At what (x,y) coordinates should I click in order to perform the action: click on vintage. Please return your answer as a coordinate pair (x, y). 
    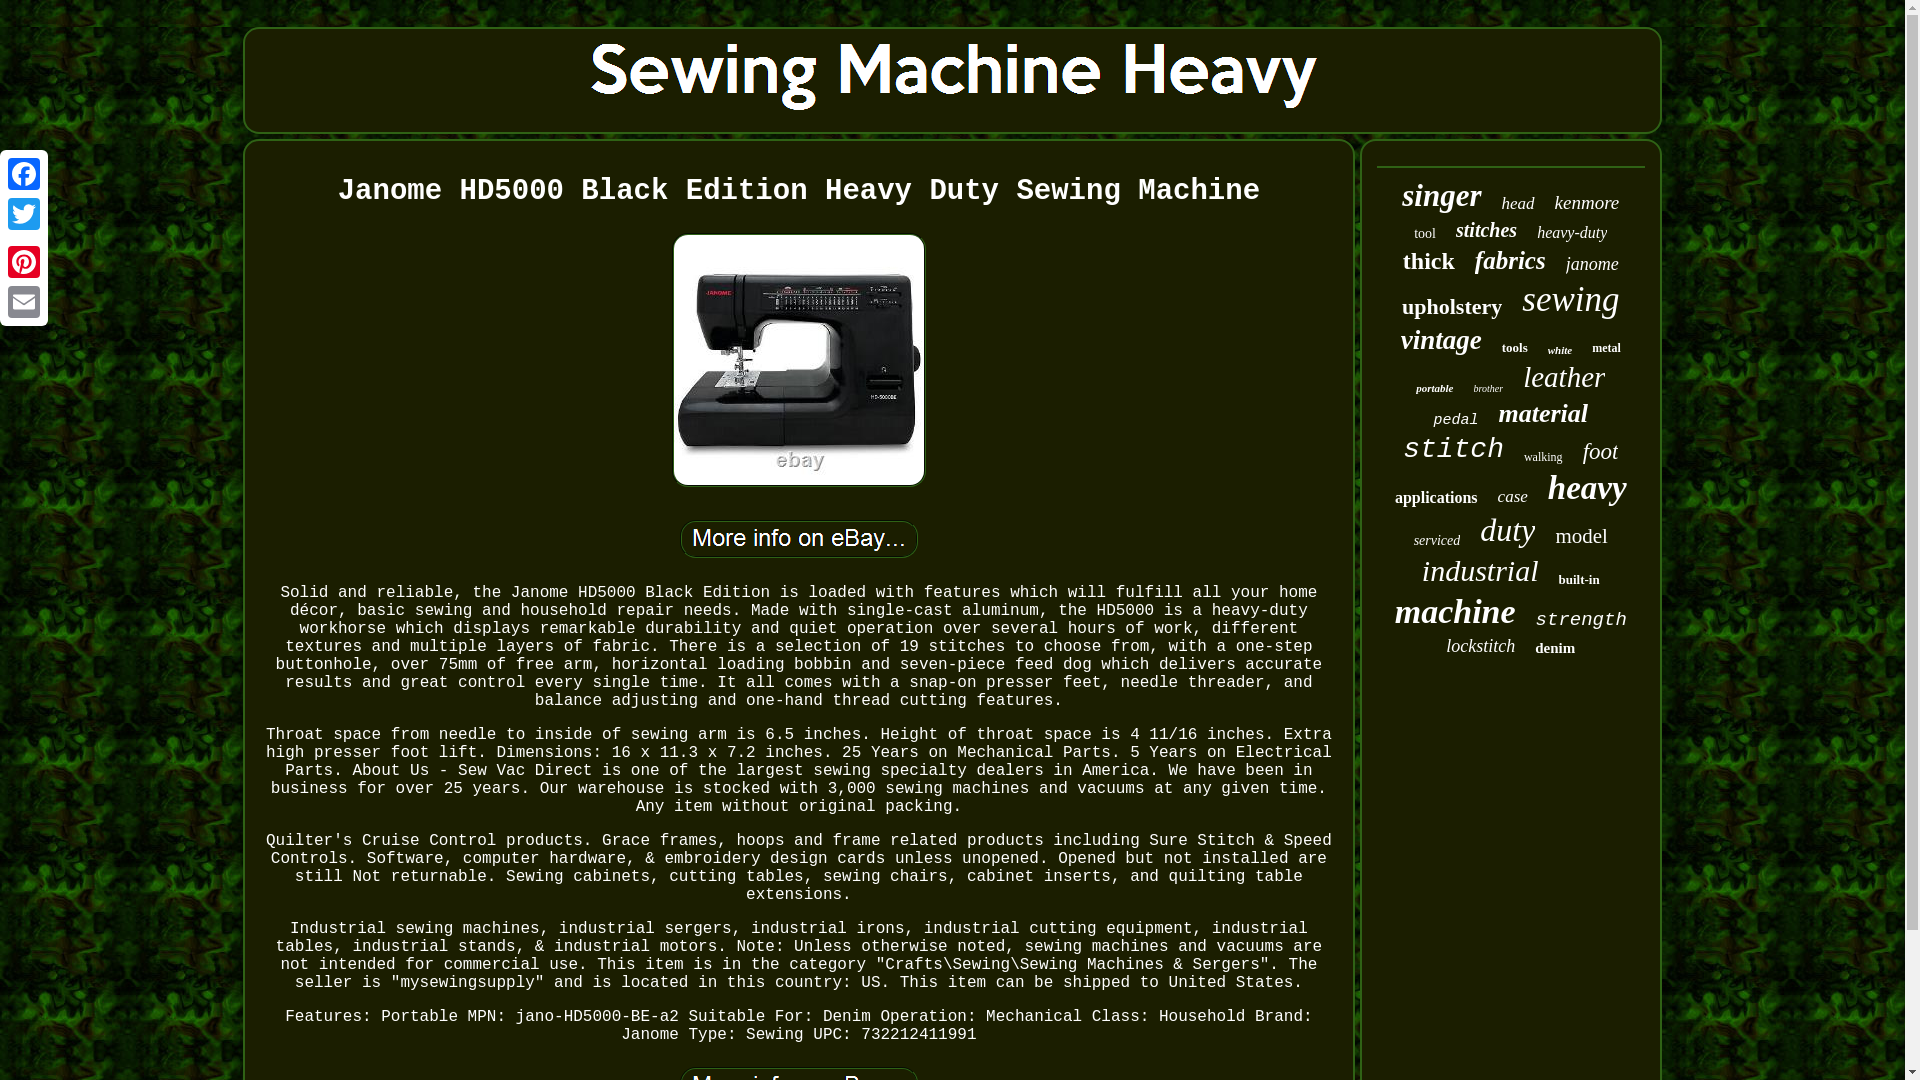
    Looking at the image, I should click on (1442, 340).